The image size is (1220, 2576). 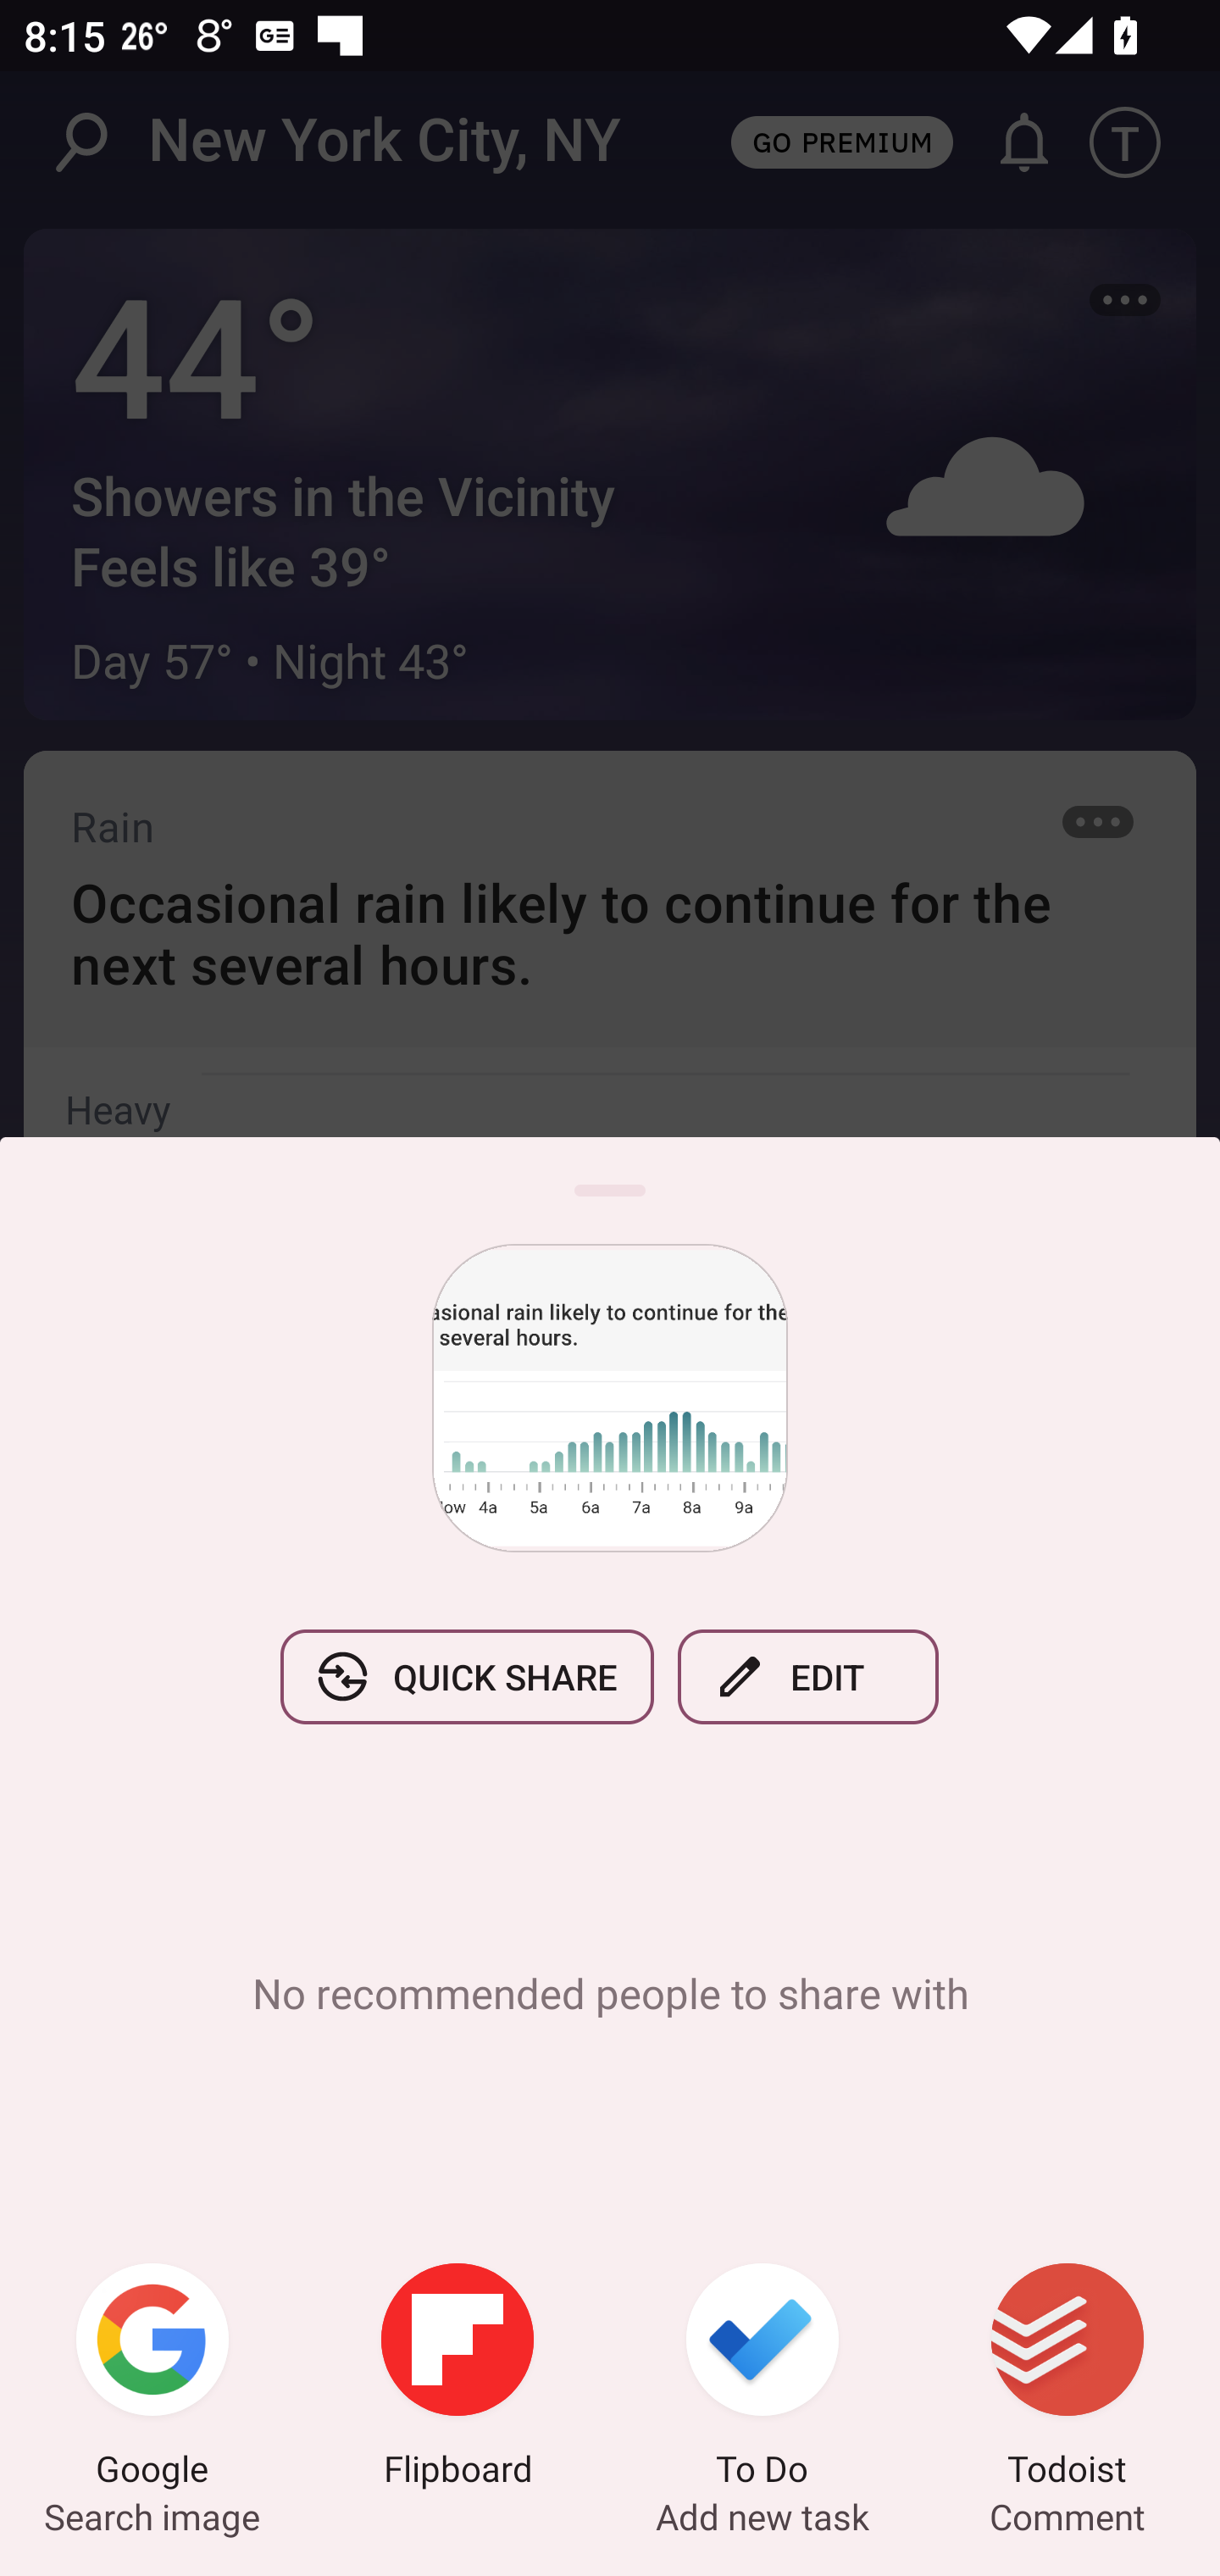 I want to click on Google Search image, so click(x=152, y=2379).